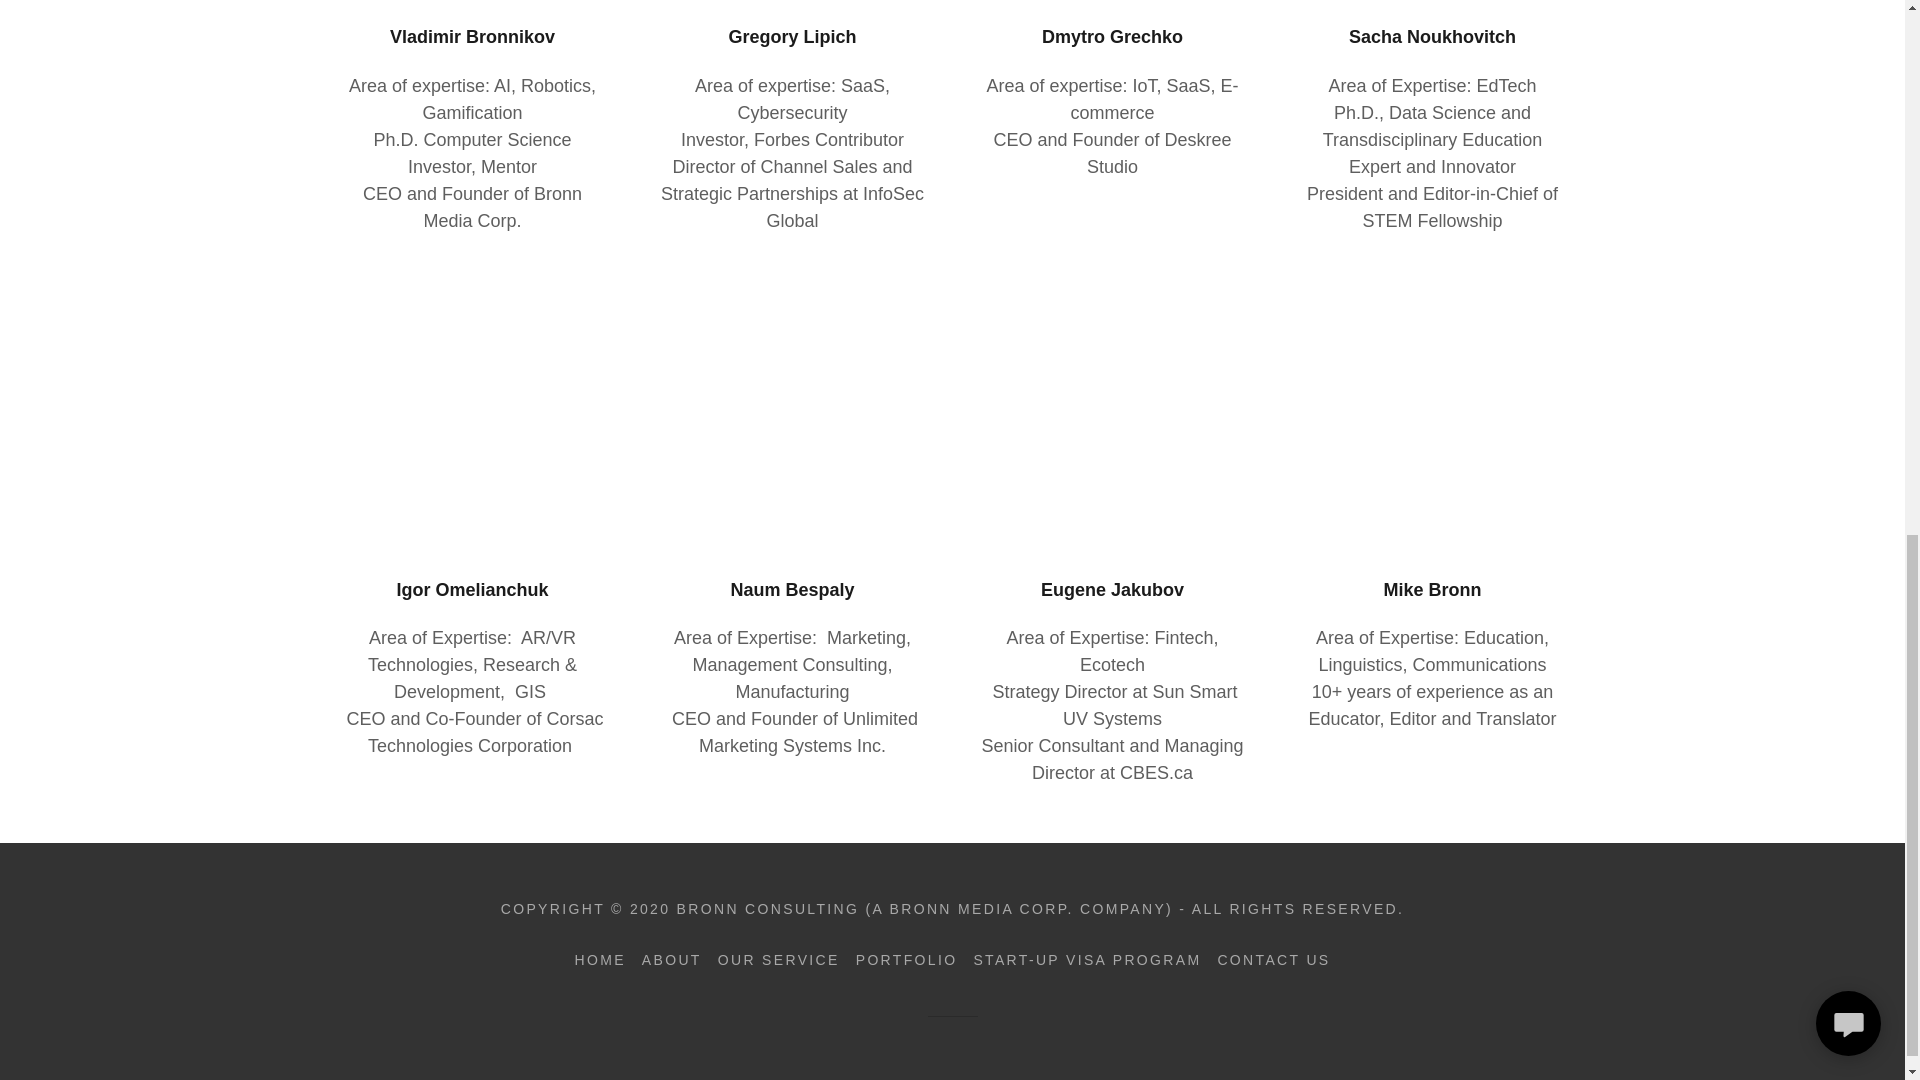  What do you see at coordinates (600, 960) in the screenshot?
I see `HOME` at bounding box center [600, 960].